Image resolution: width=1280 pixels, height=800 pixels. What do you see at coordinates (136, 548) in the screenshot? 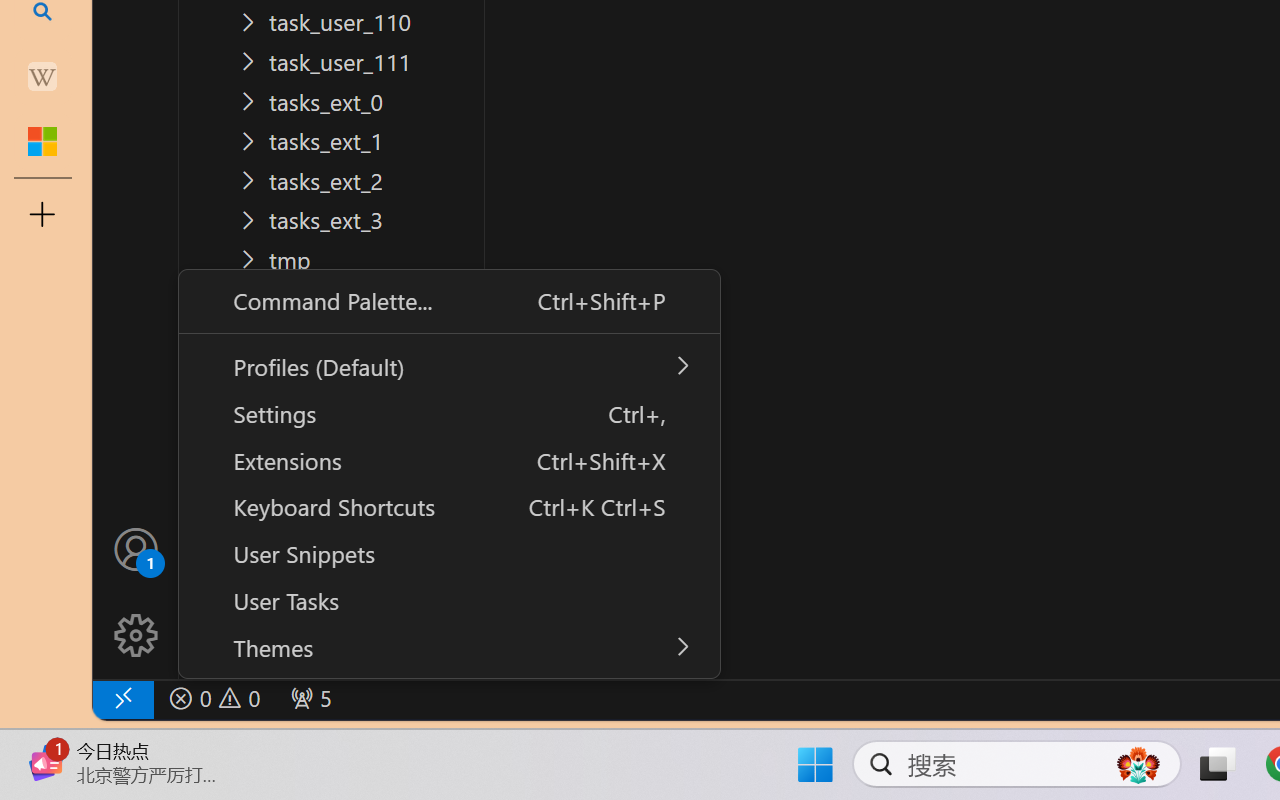
I see `Accounts - Sign in requested` at bounding box center [136, 548].